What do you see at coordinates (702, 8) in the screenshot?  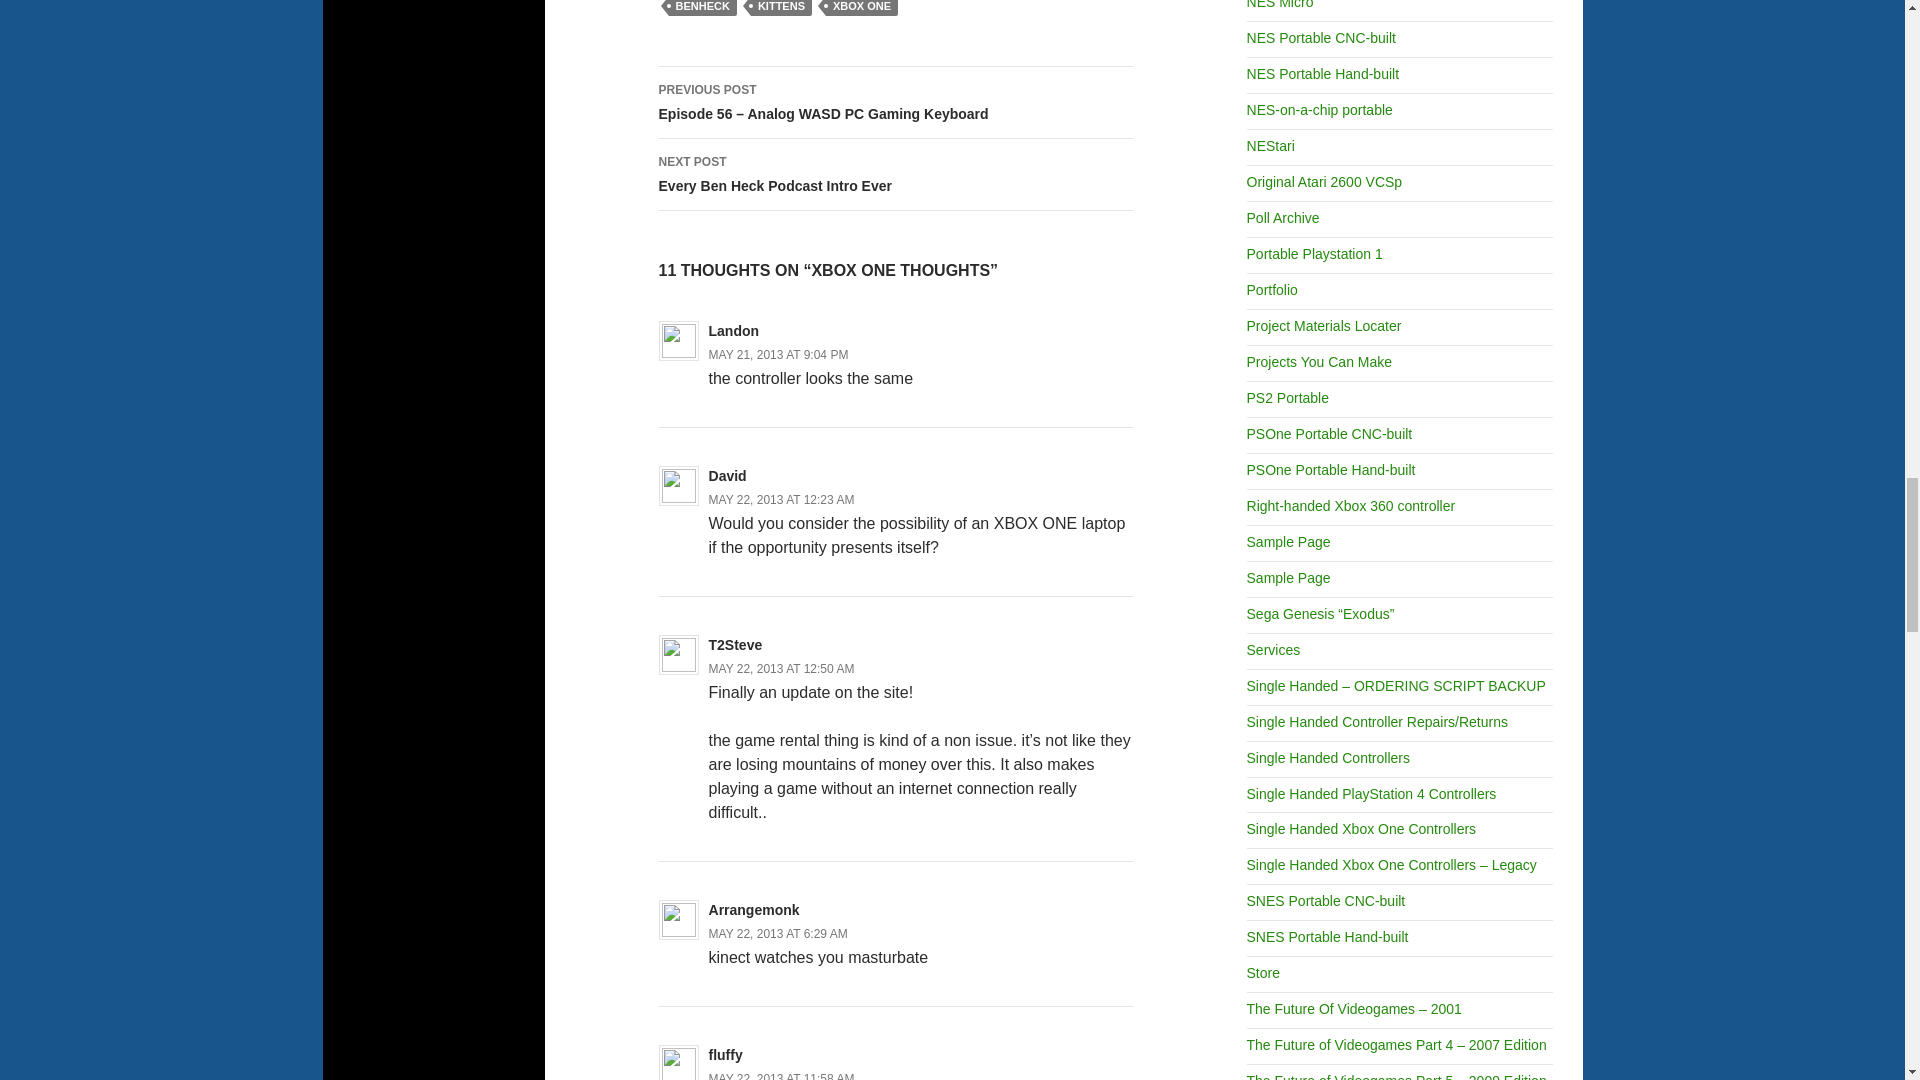 I see `BENHECK` at bounding box center [702, 8].